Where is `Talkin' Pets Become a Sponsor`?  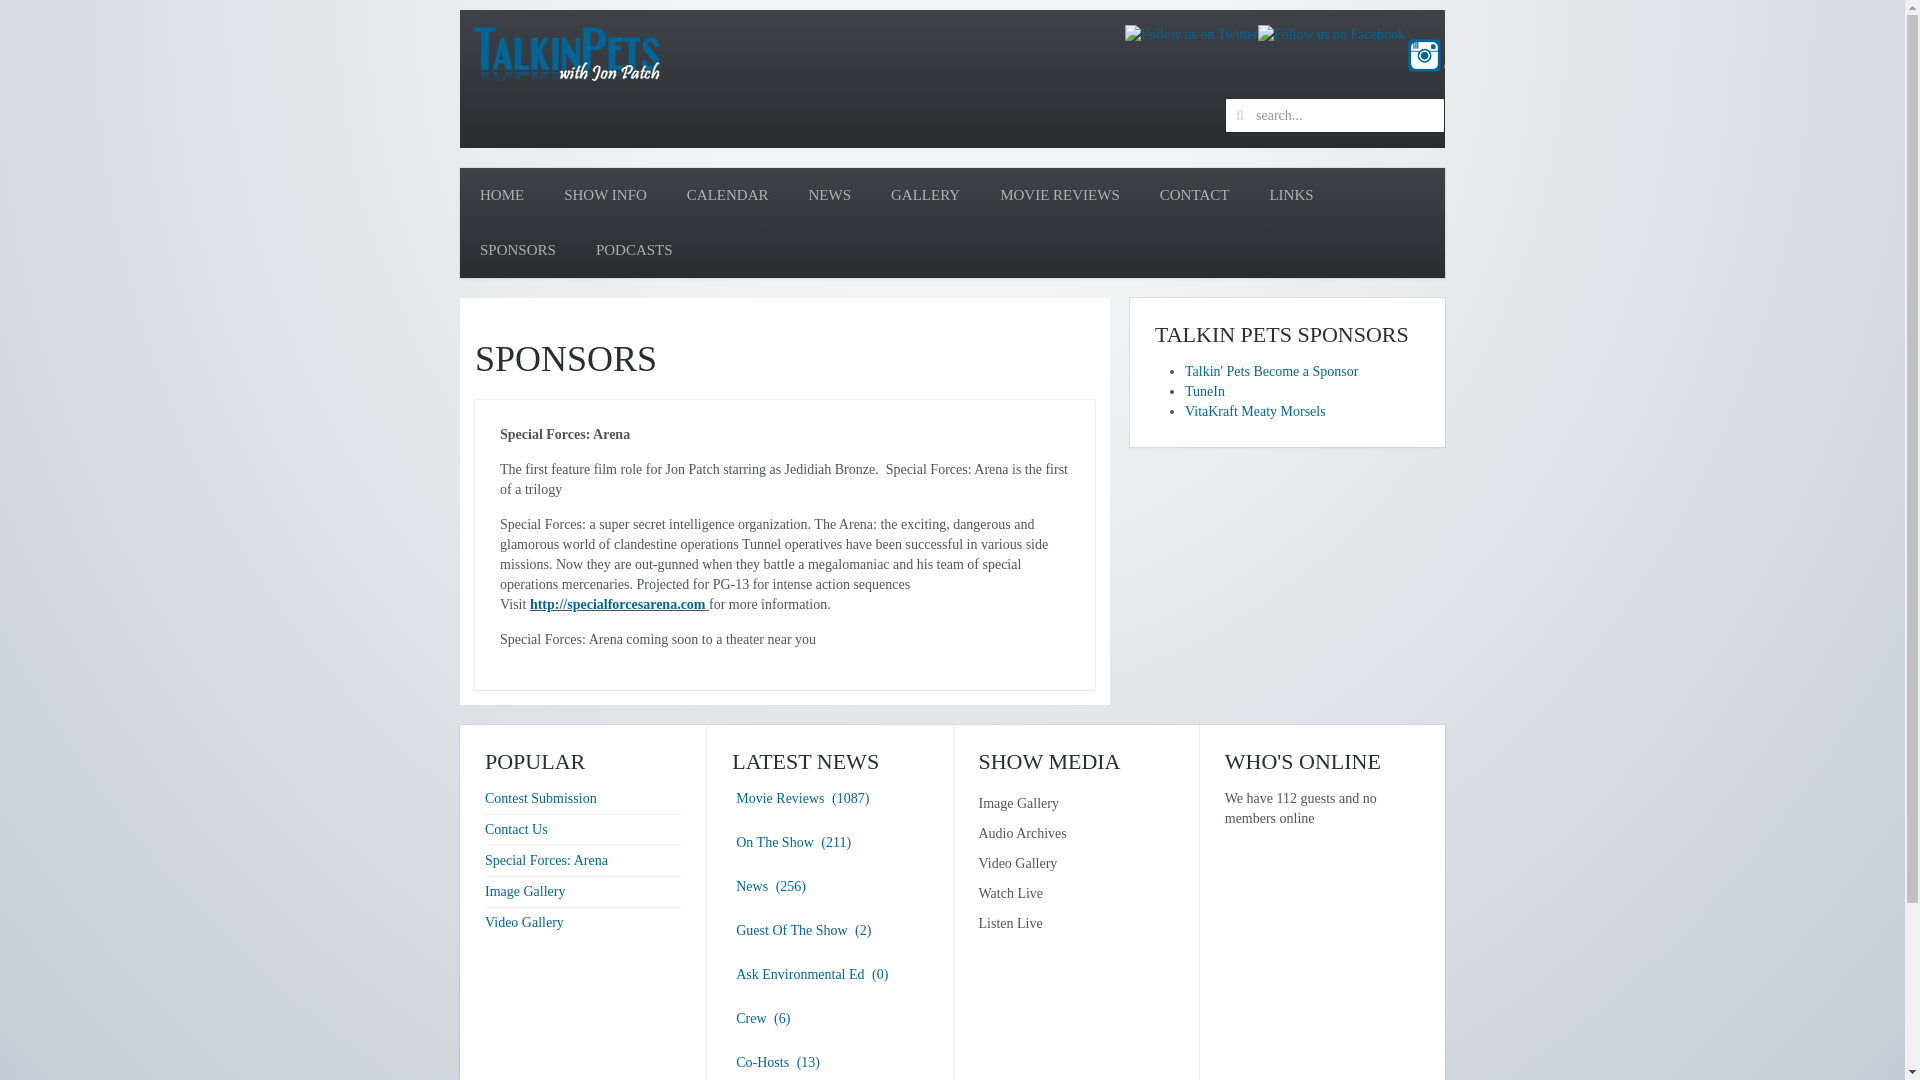 Talkin' Pets Become a Sponsor is located at coordinates (1270, 371).